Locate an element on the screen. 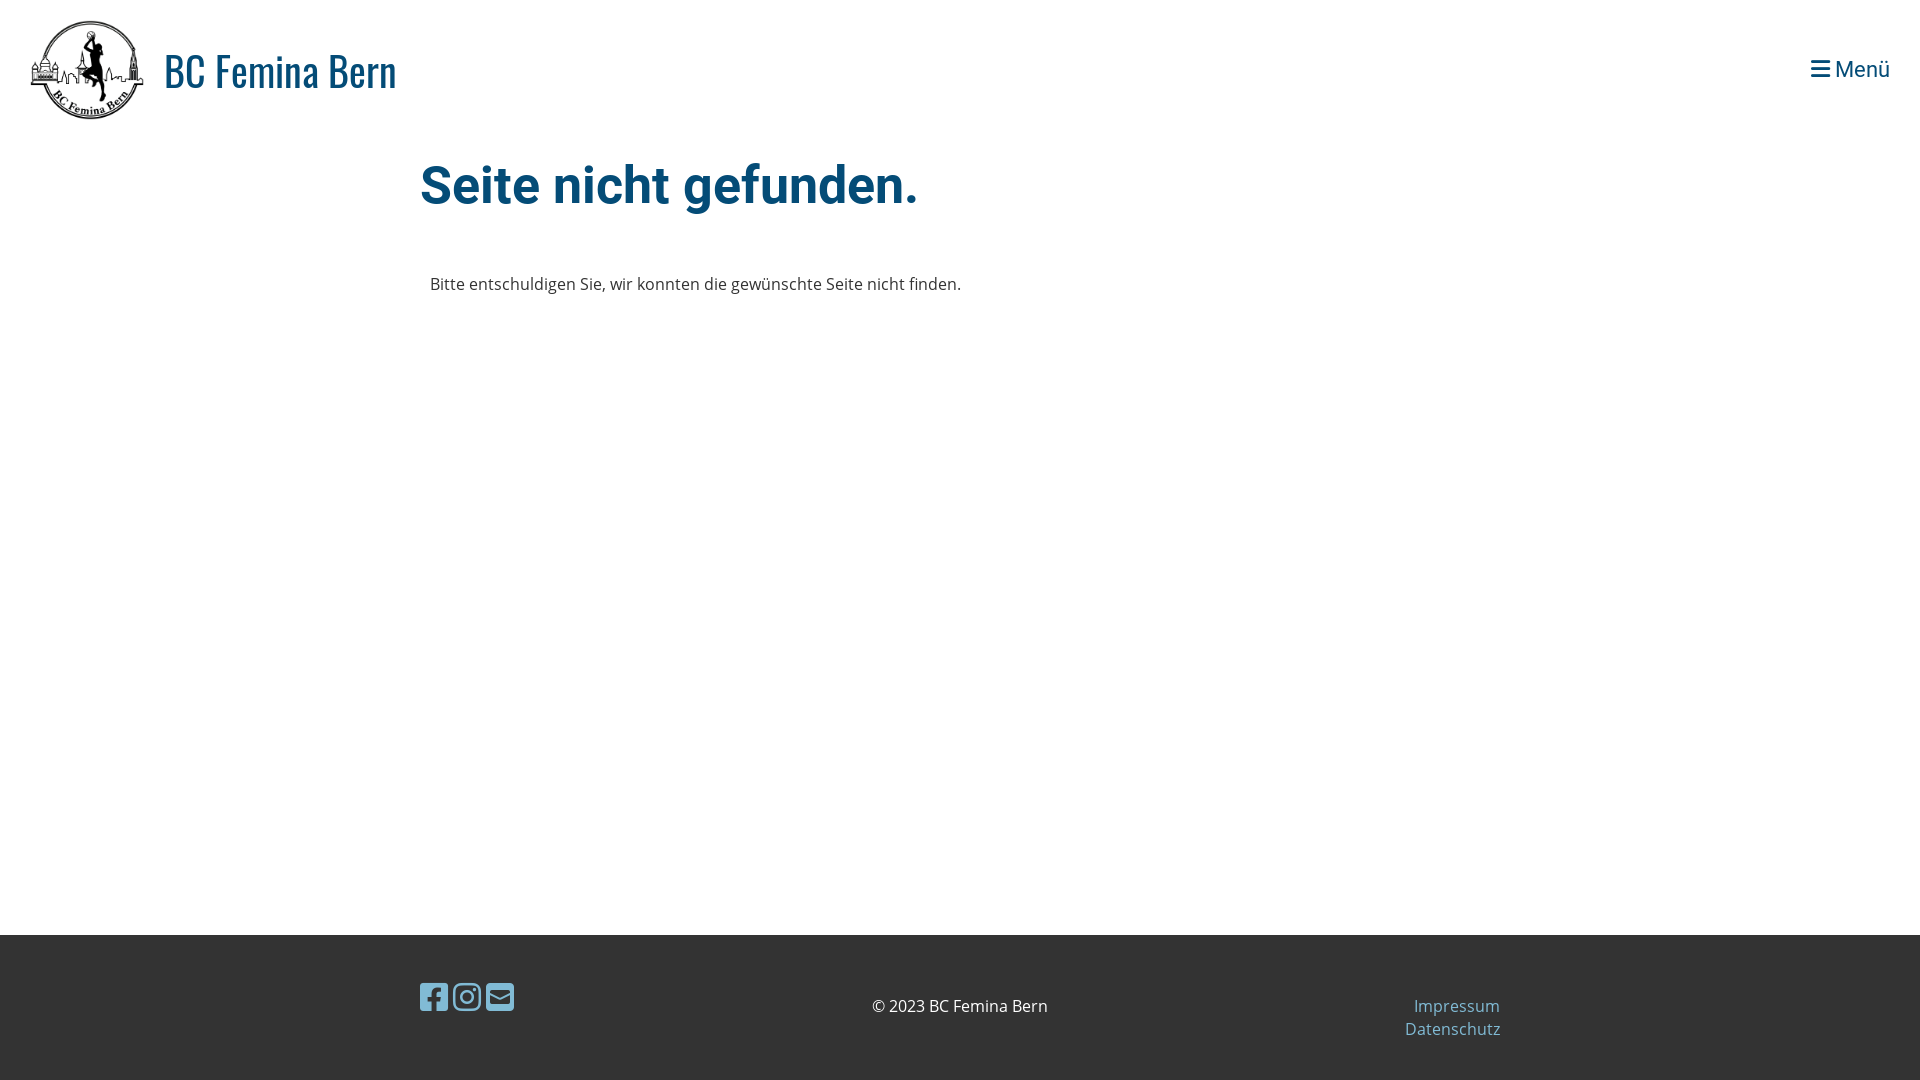 The image size is (1920, 1080). BC Femina Bern is located at coordinates (280, 70).